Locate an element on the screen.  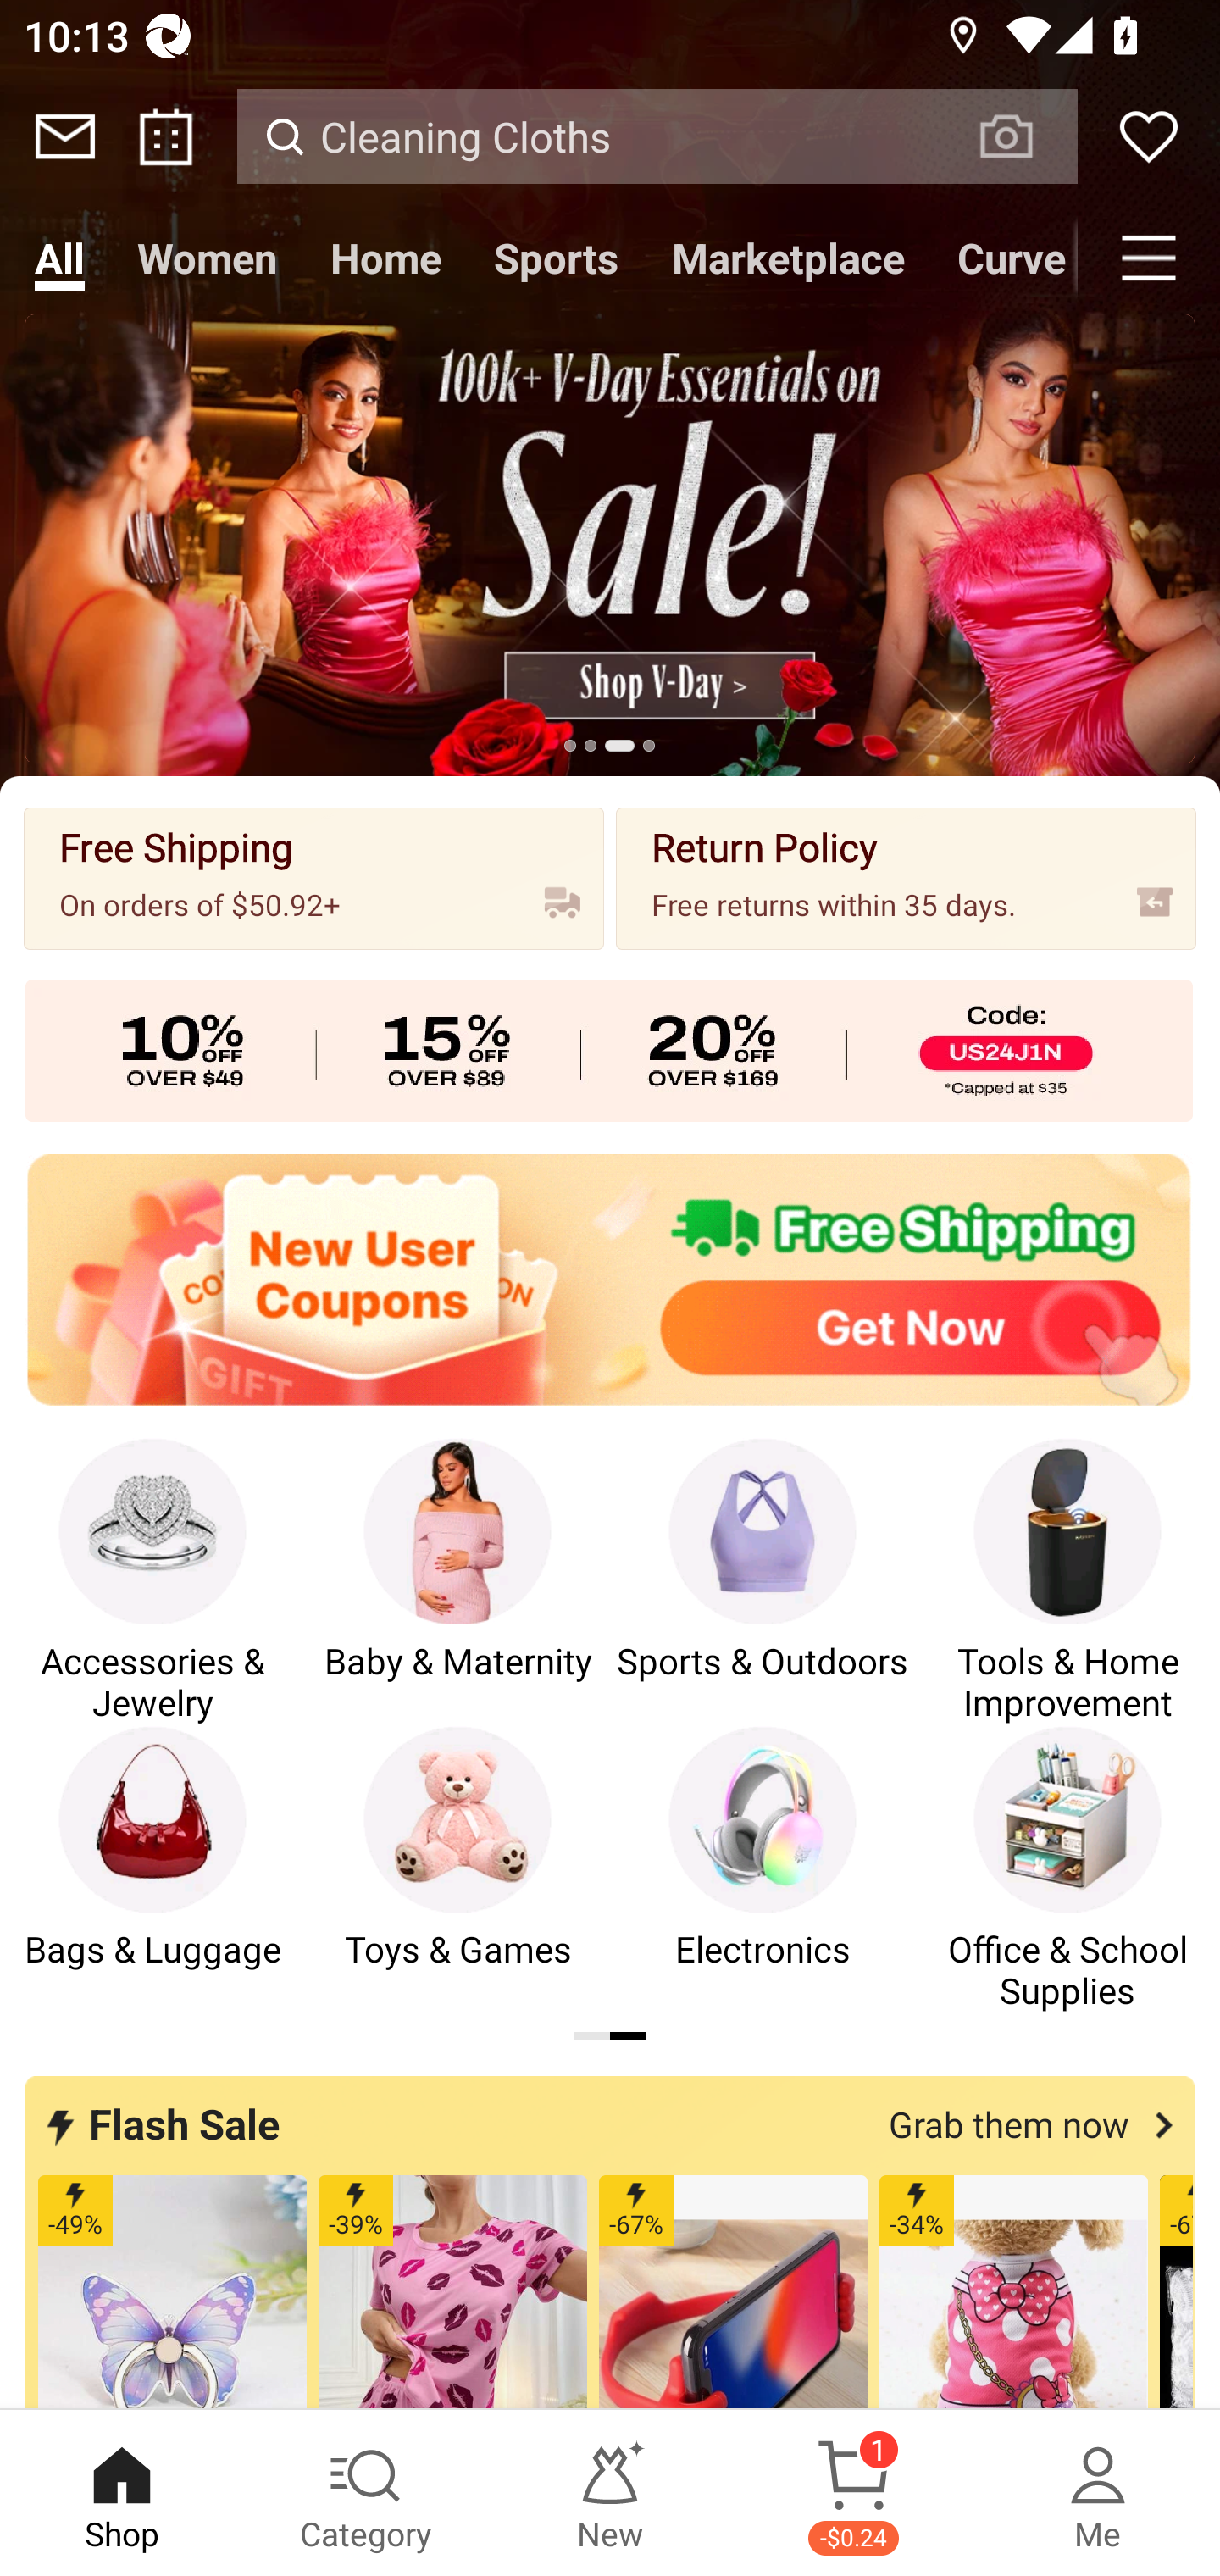
Sports is located at coordinates (556, 258).